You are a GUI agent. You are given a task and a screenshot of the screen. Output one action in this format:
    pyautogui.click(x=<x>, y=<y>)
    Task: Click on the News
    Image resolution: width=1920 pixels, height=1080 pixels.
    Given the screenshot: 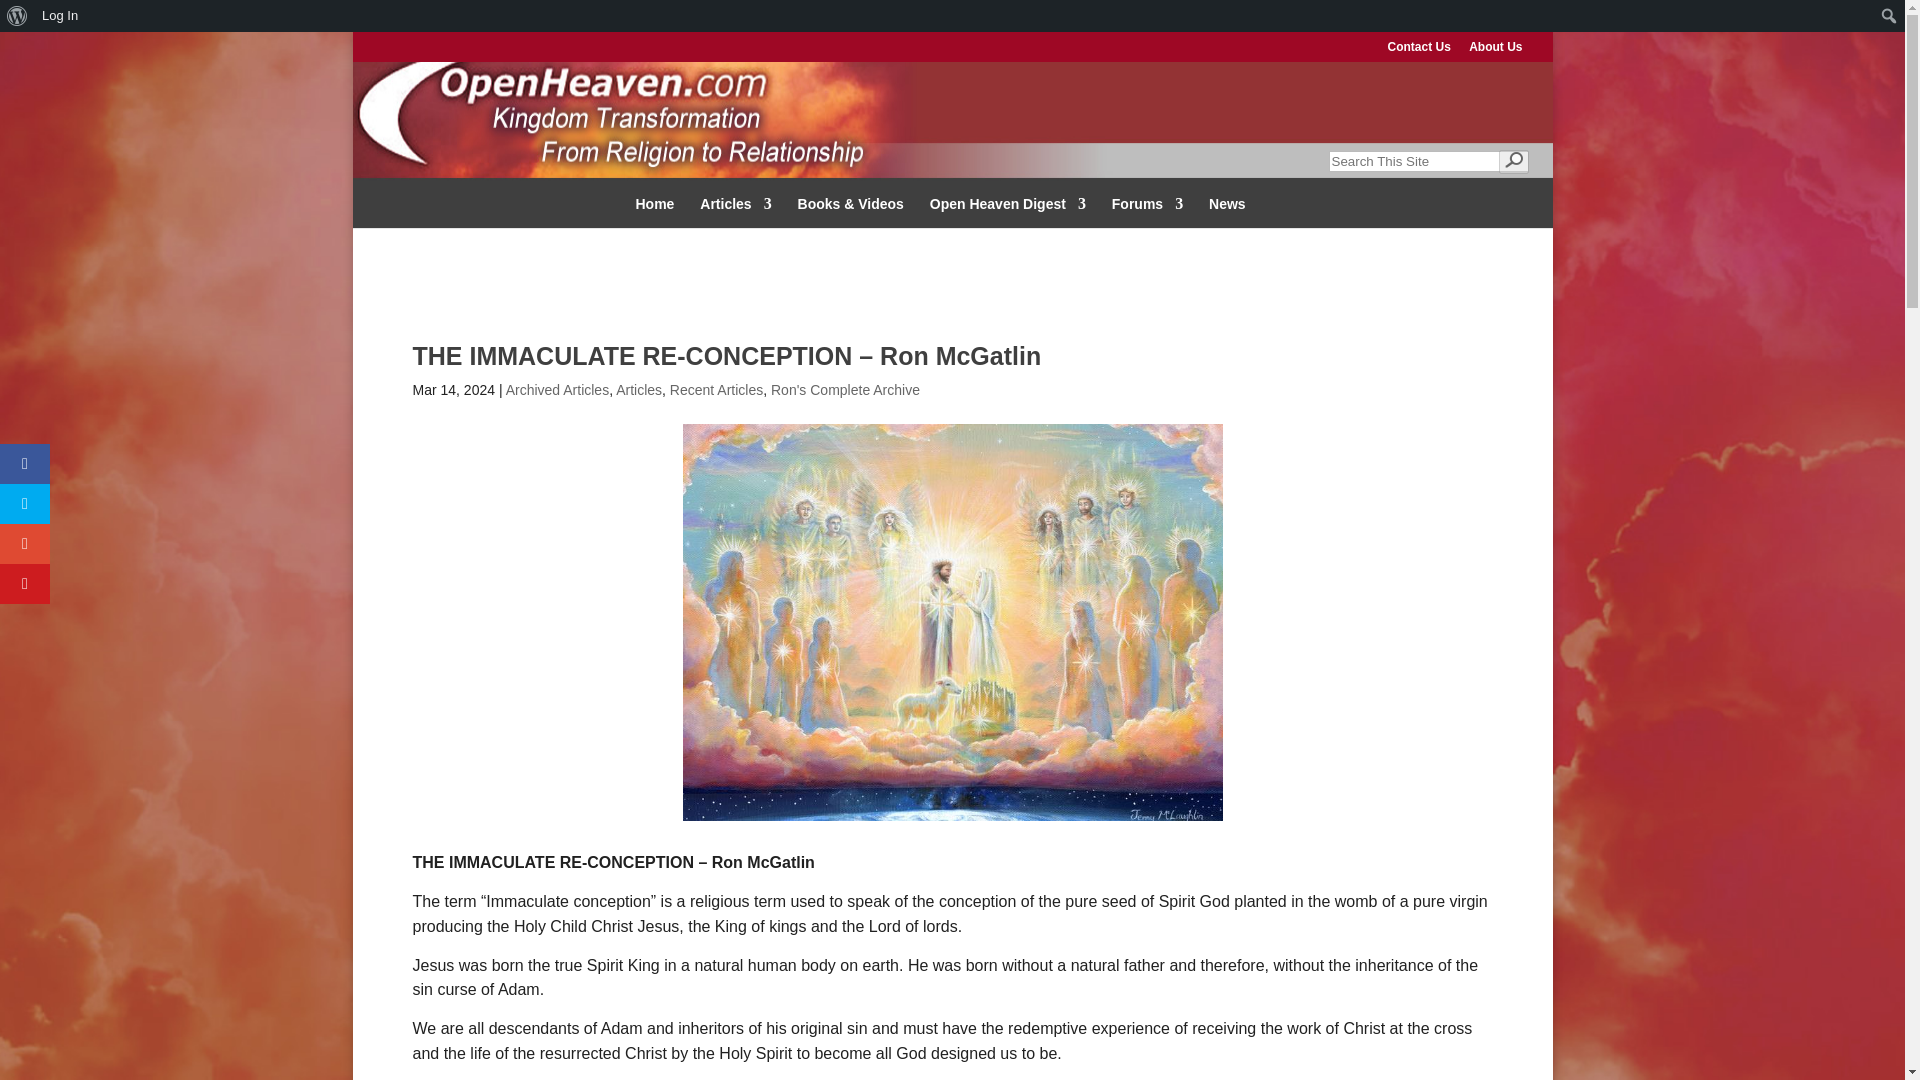 What is the action you would take?
    pyautogui.click(x=1228, y=206)
    